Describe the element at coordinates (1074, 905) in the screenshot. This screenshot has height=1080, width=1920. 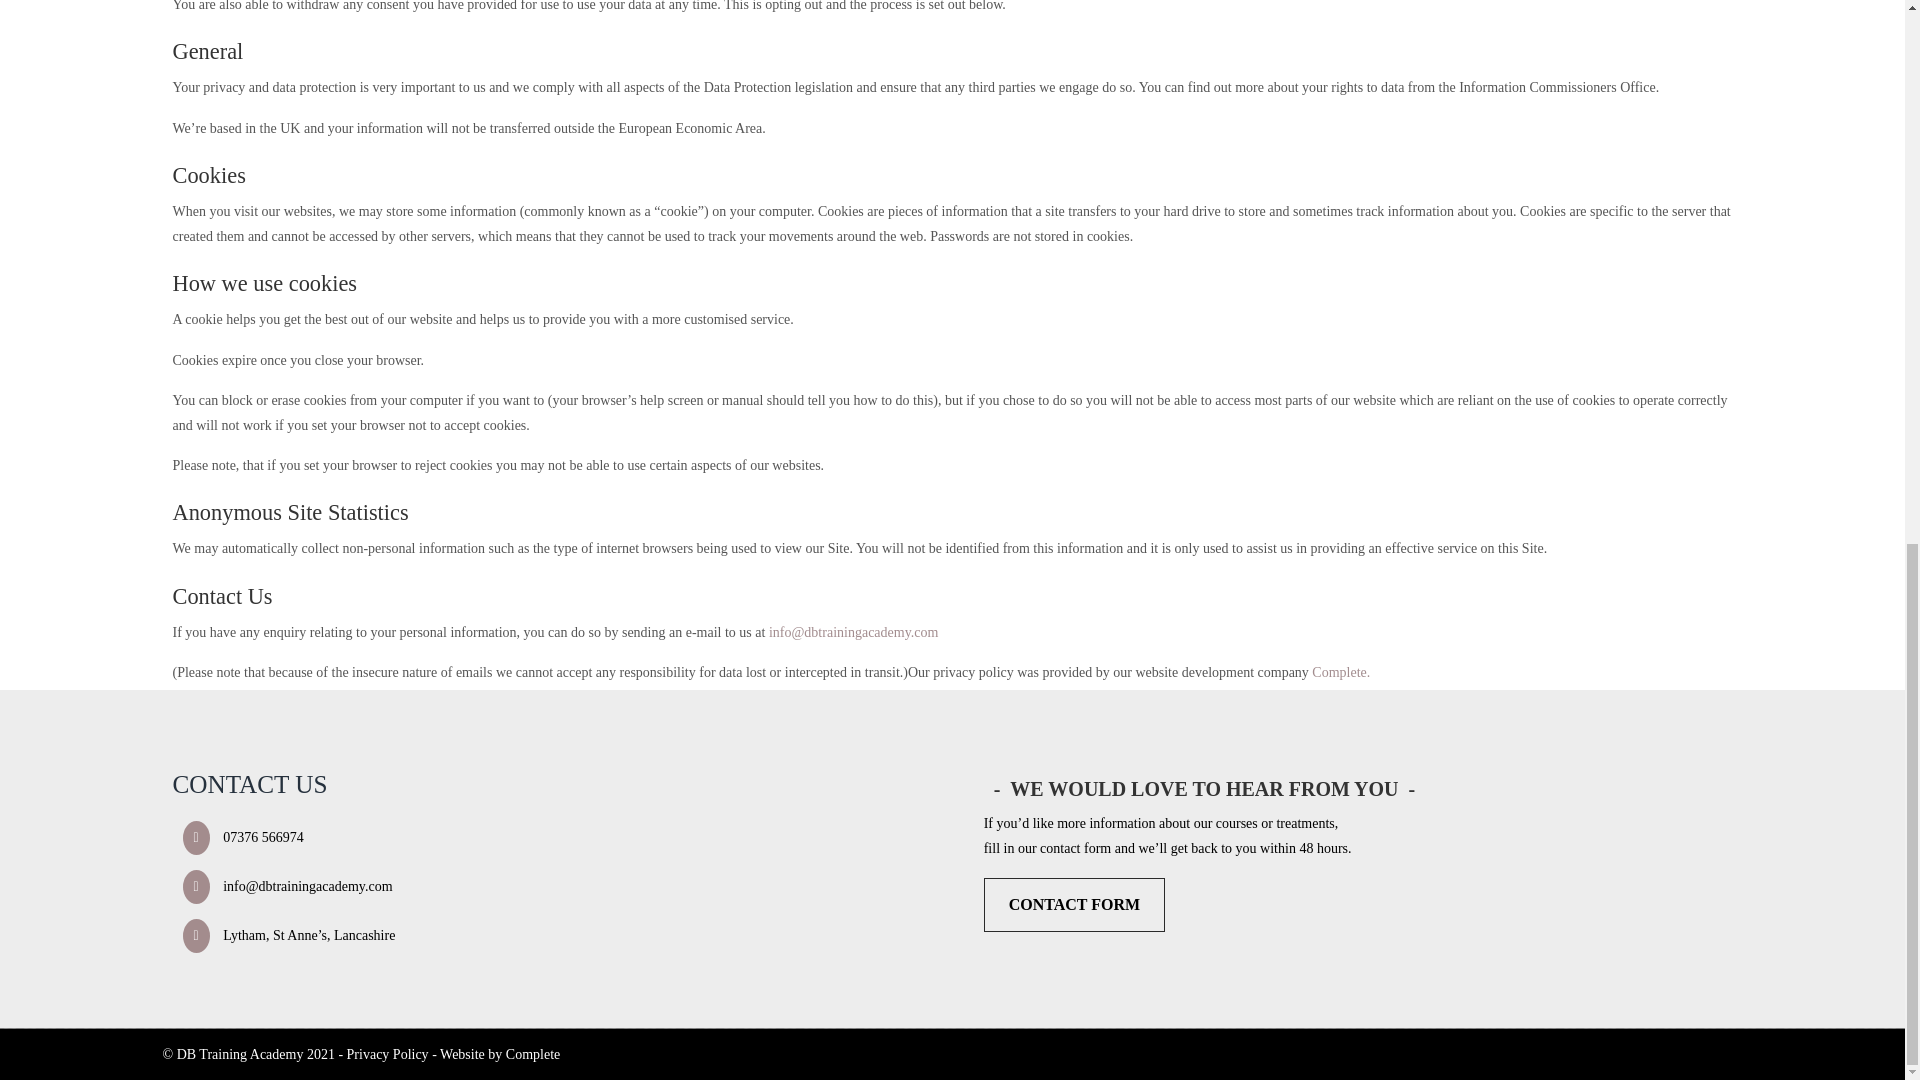
I see `Contact Us` at that location.